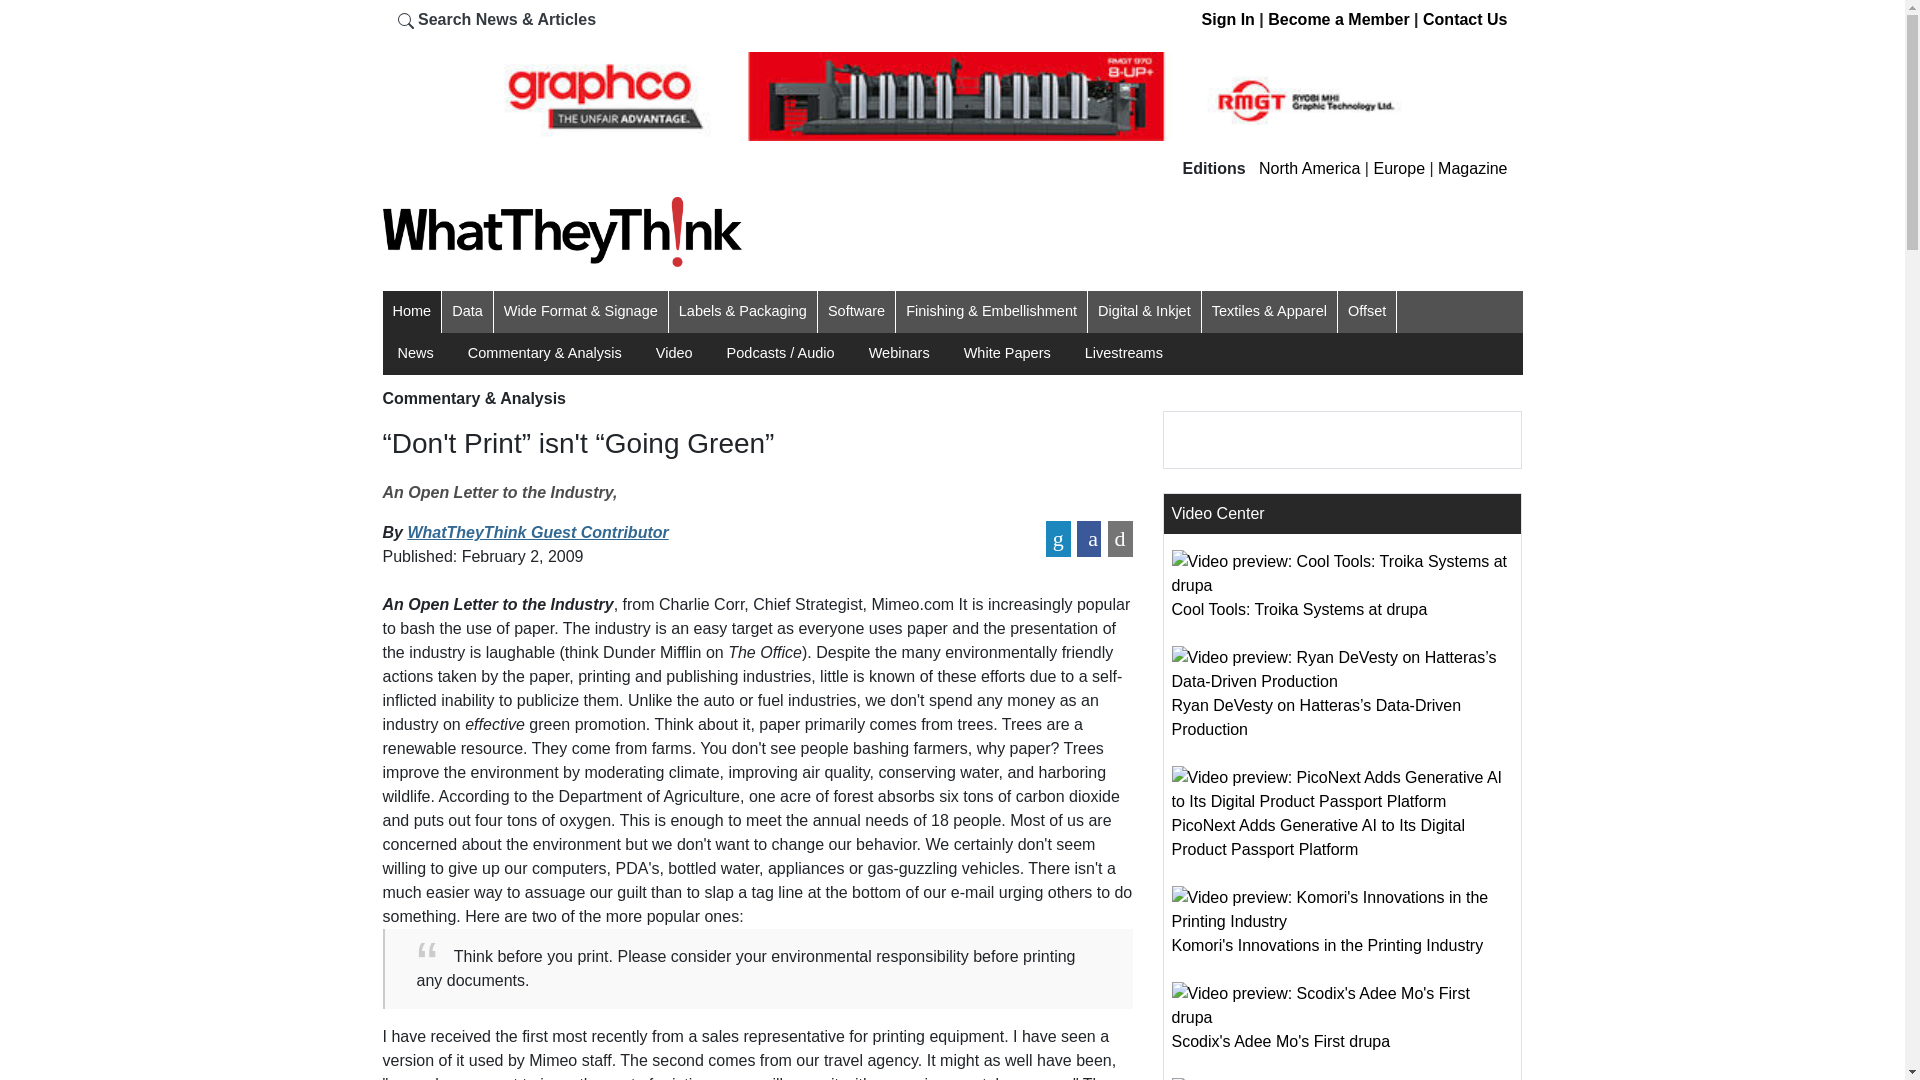  Describe the element at coordinates (467, 312) in the screenshot. I see `Data` at that location.